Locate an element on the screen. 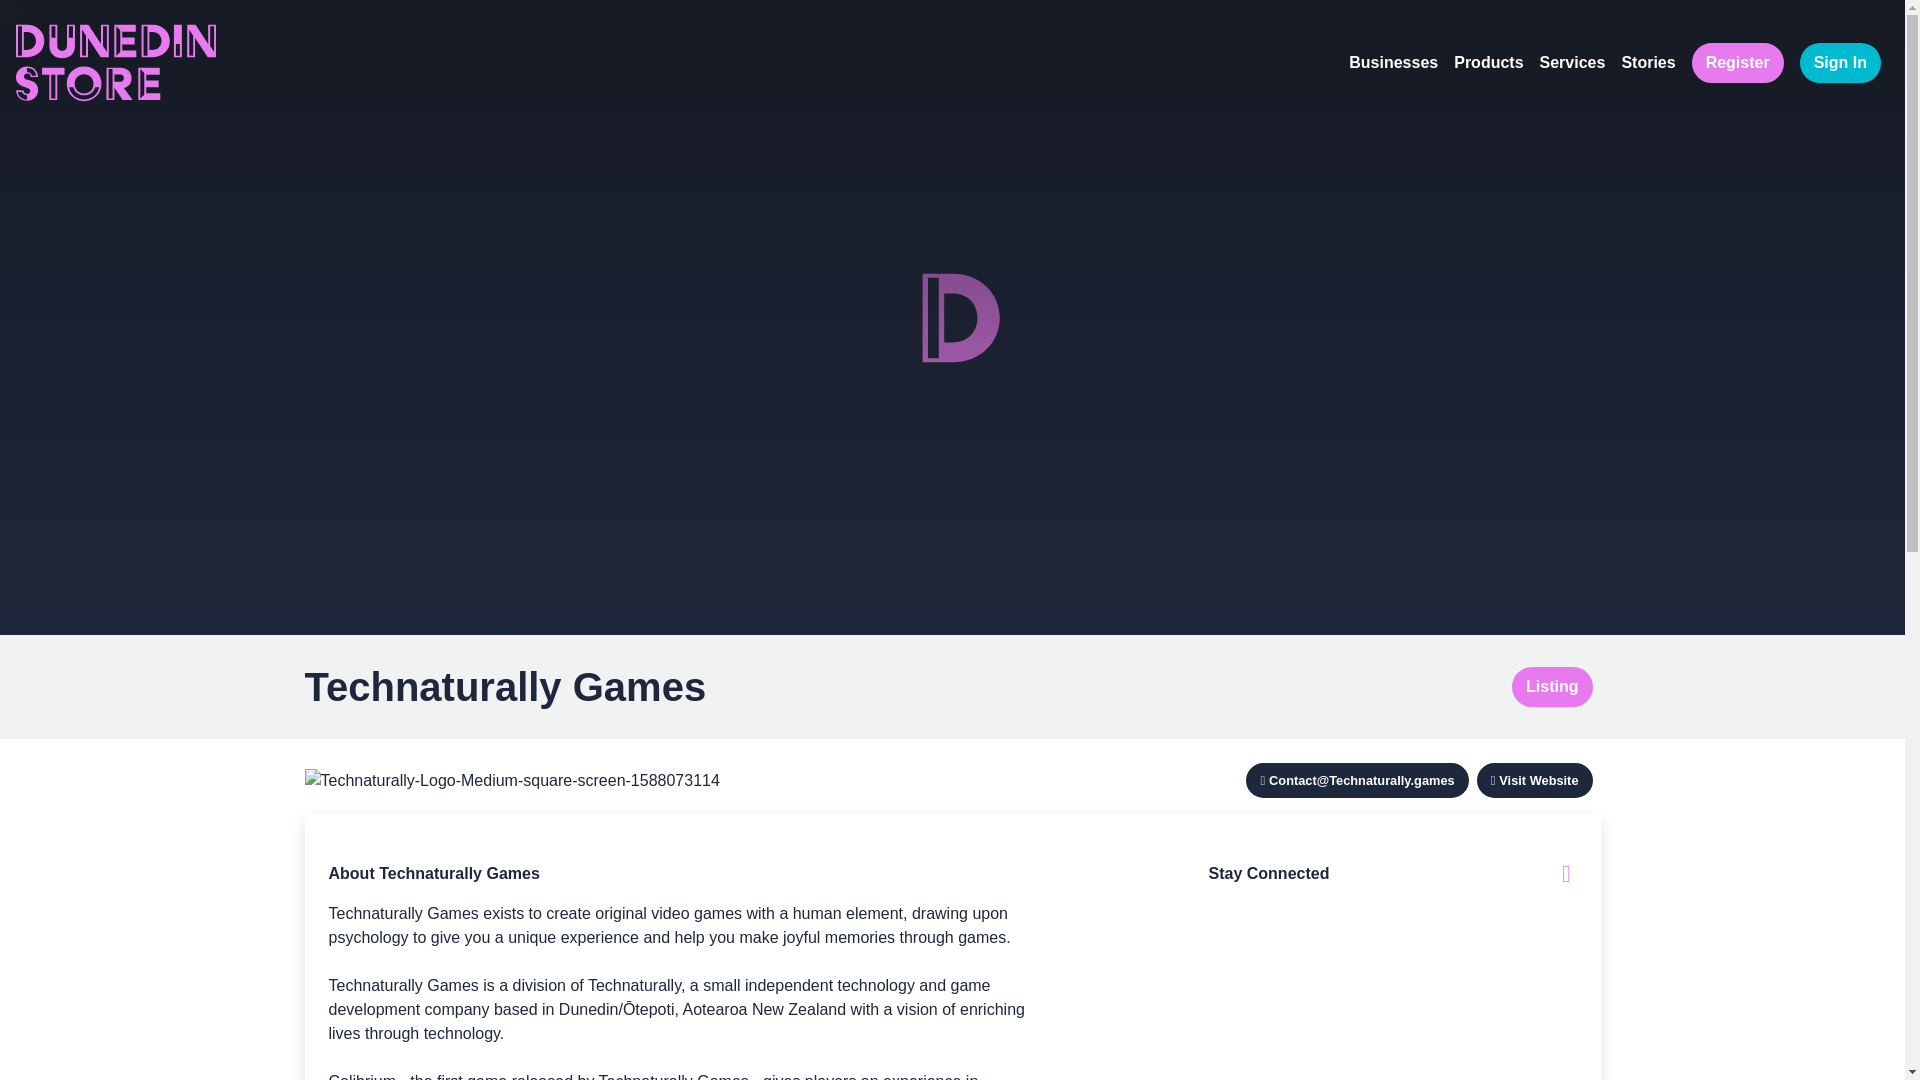  Sign In is located at coordinates (1840, 62).